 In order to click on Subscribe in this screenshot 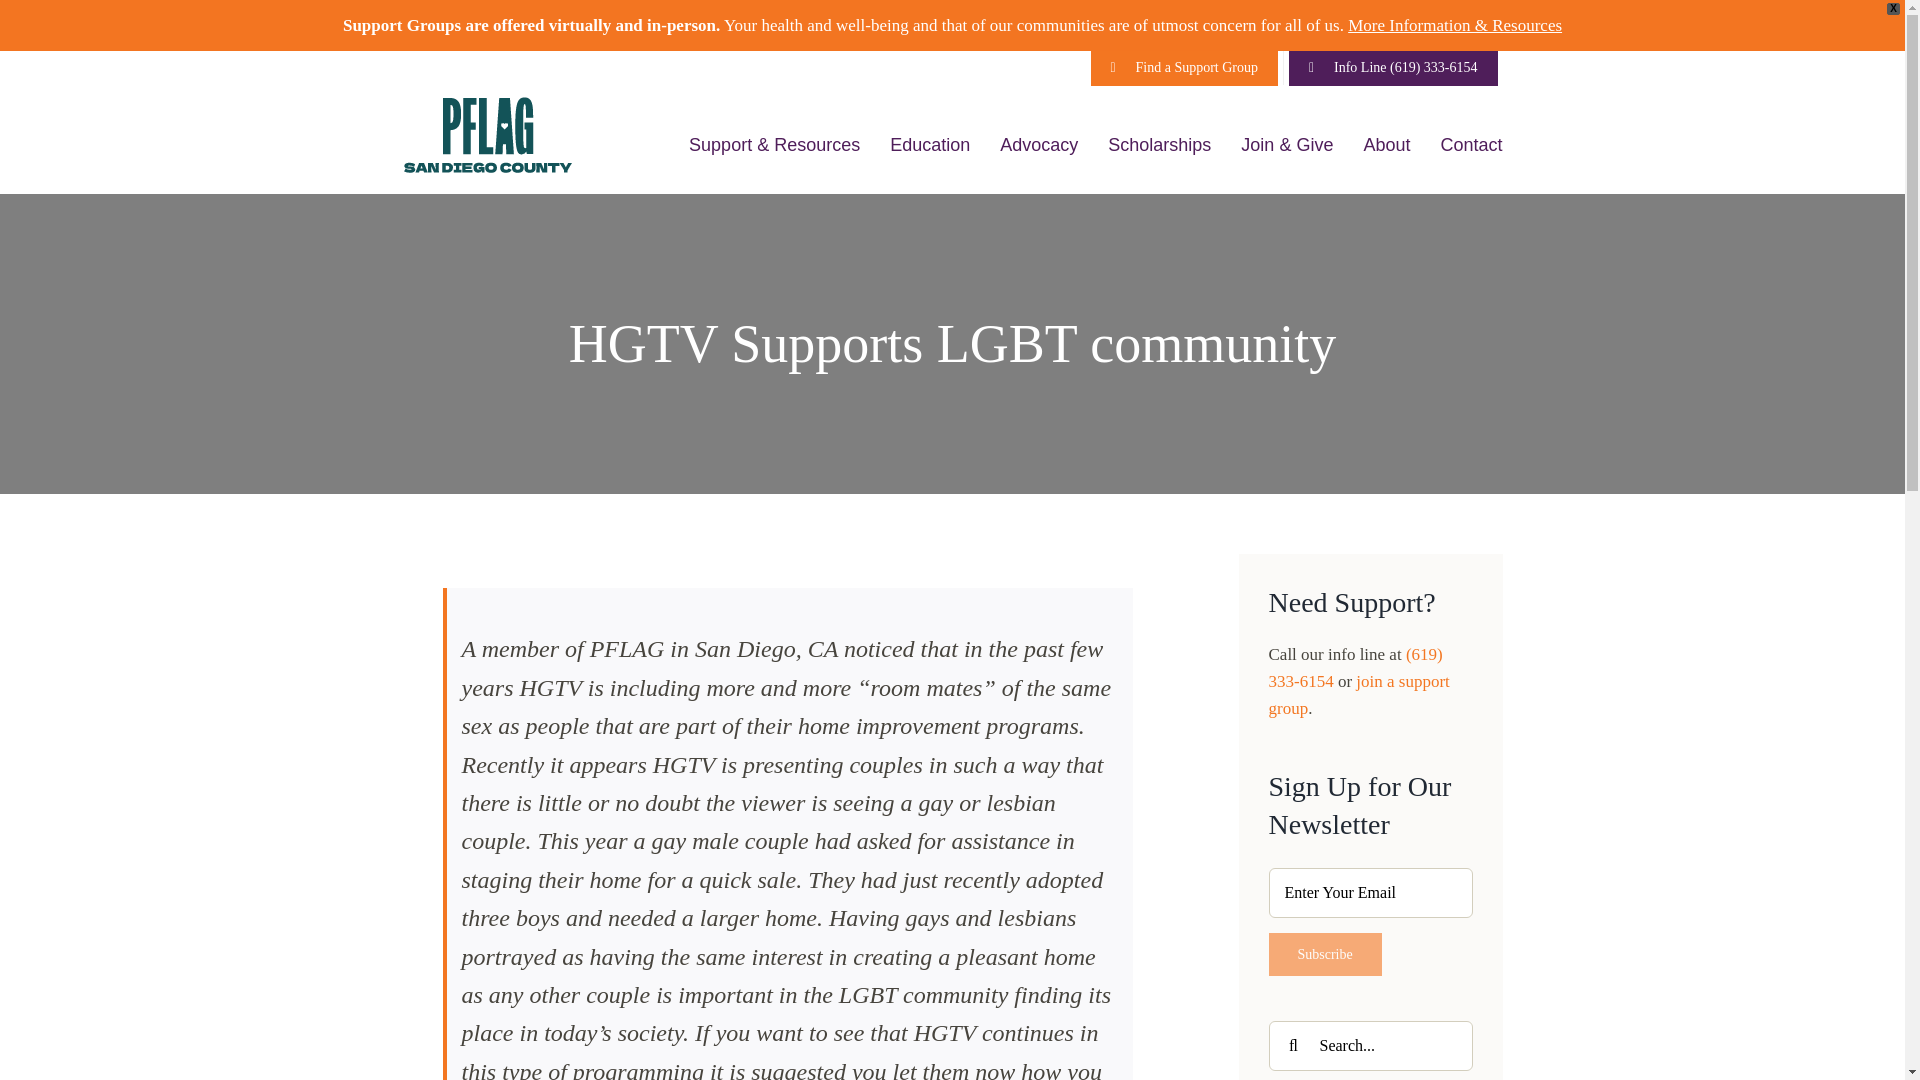, I will do `click(1324, 954)`.